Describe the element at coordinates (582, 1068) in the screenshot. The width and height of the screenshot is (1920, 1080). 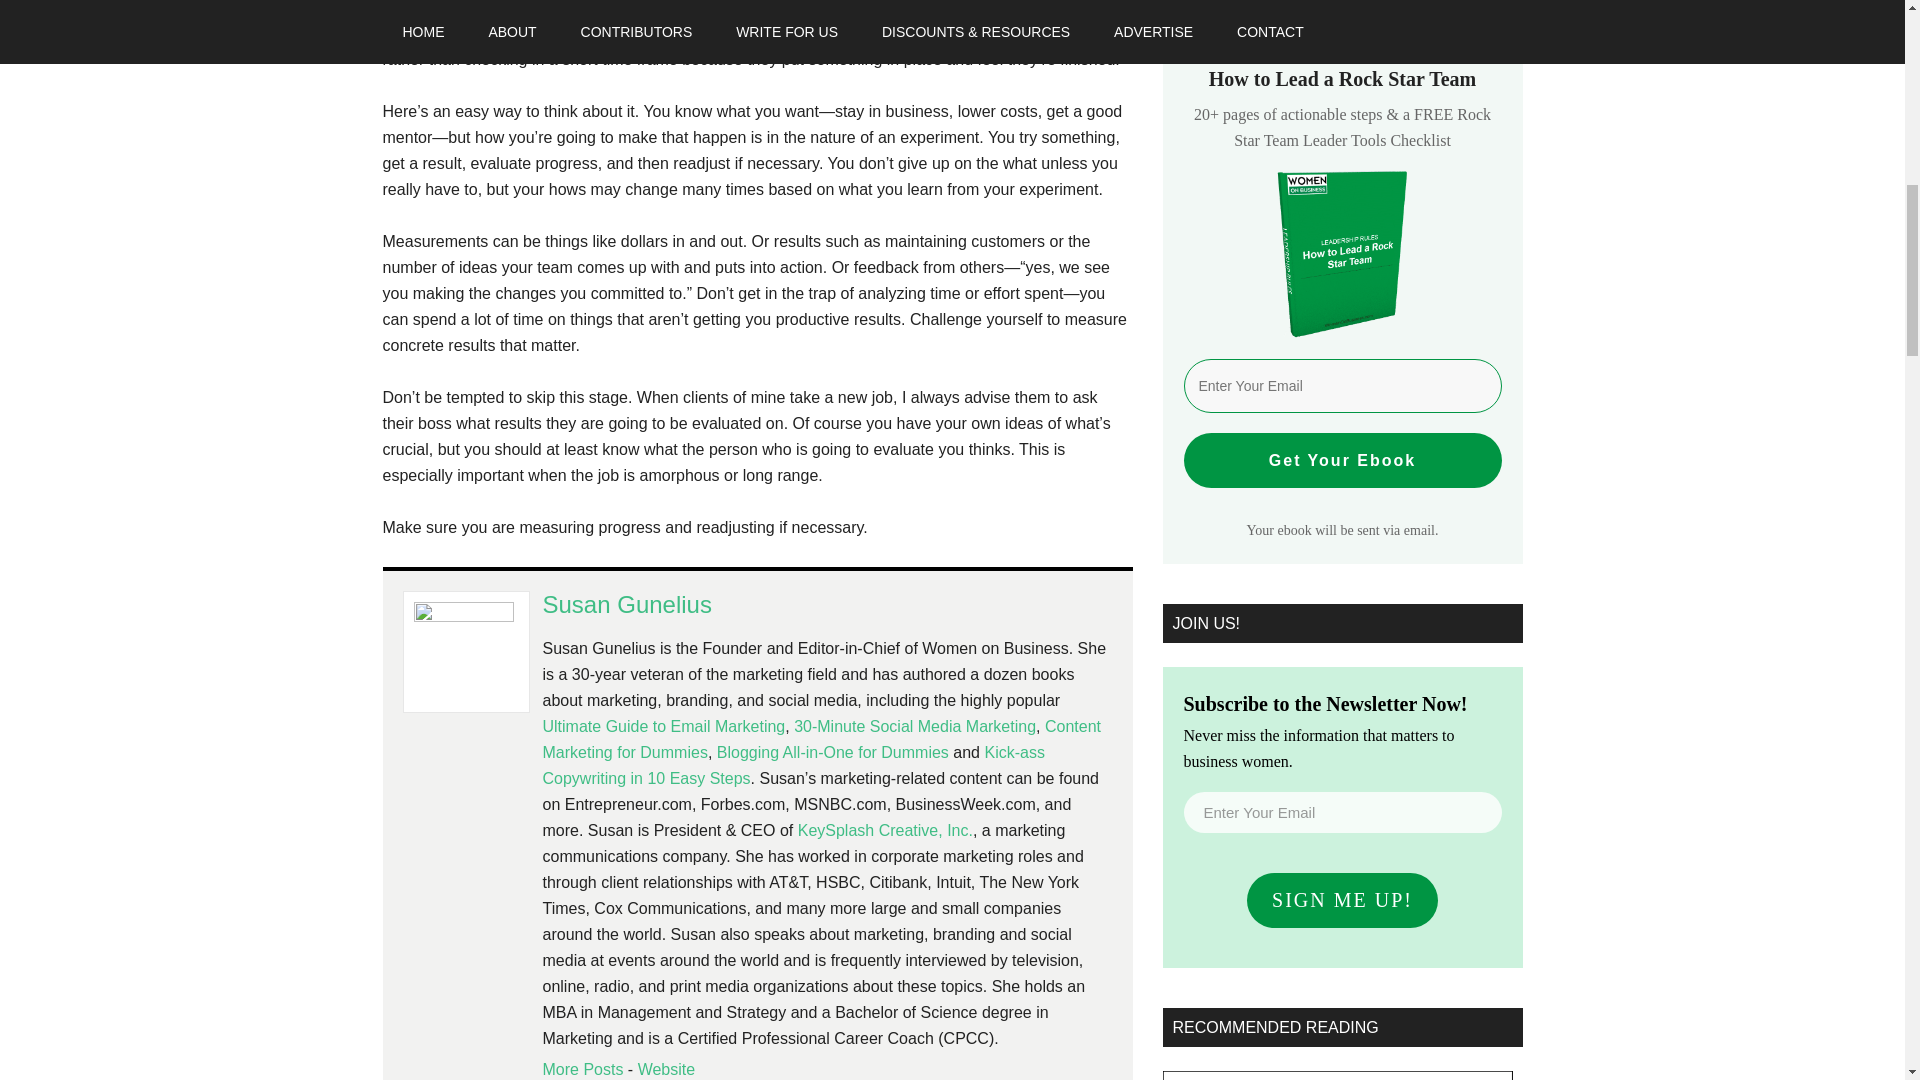
I see `More posts by Susan Gunelius` at that location.